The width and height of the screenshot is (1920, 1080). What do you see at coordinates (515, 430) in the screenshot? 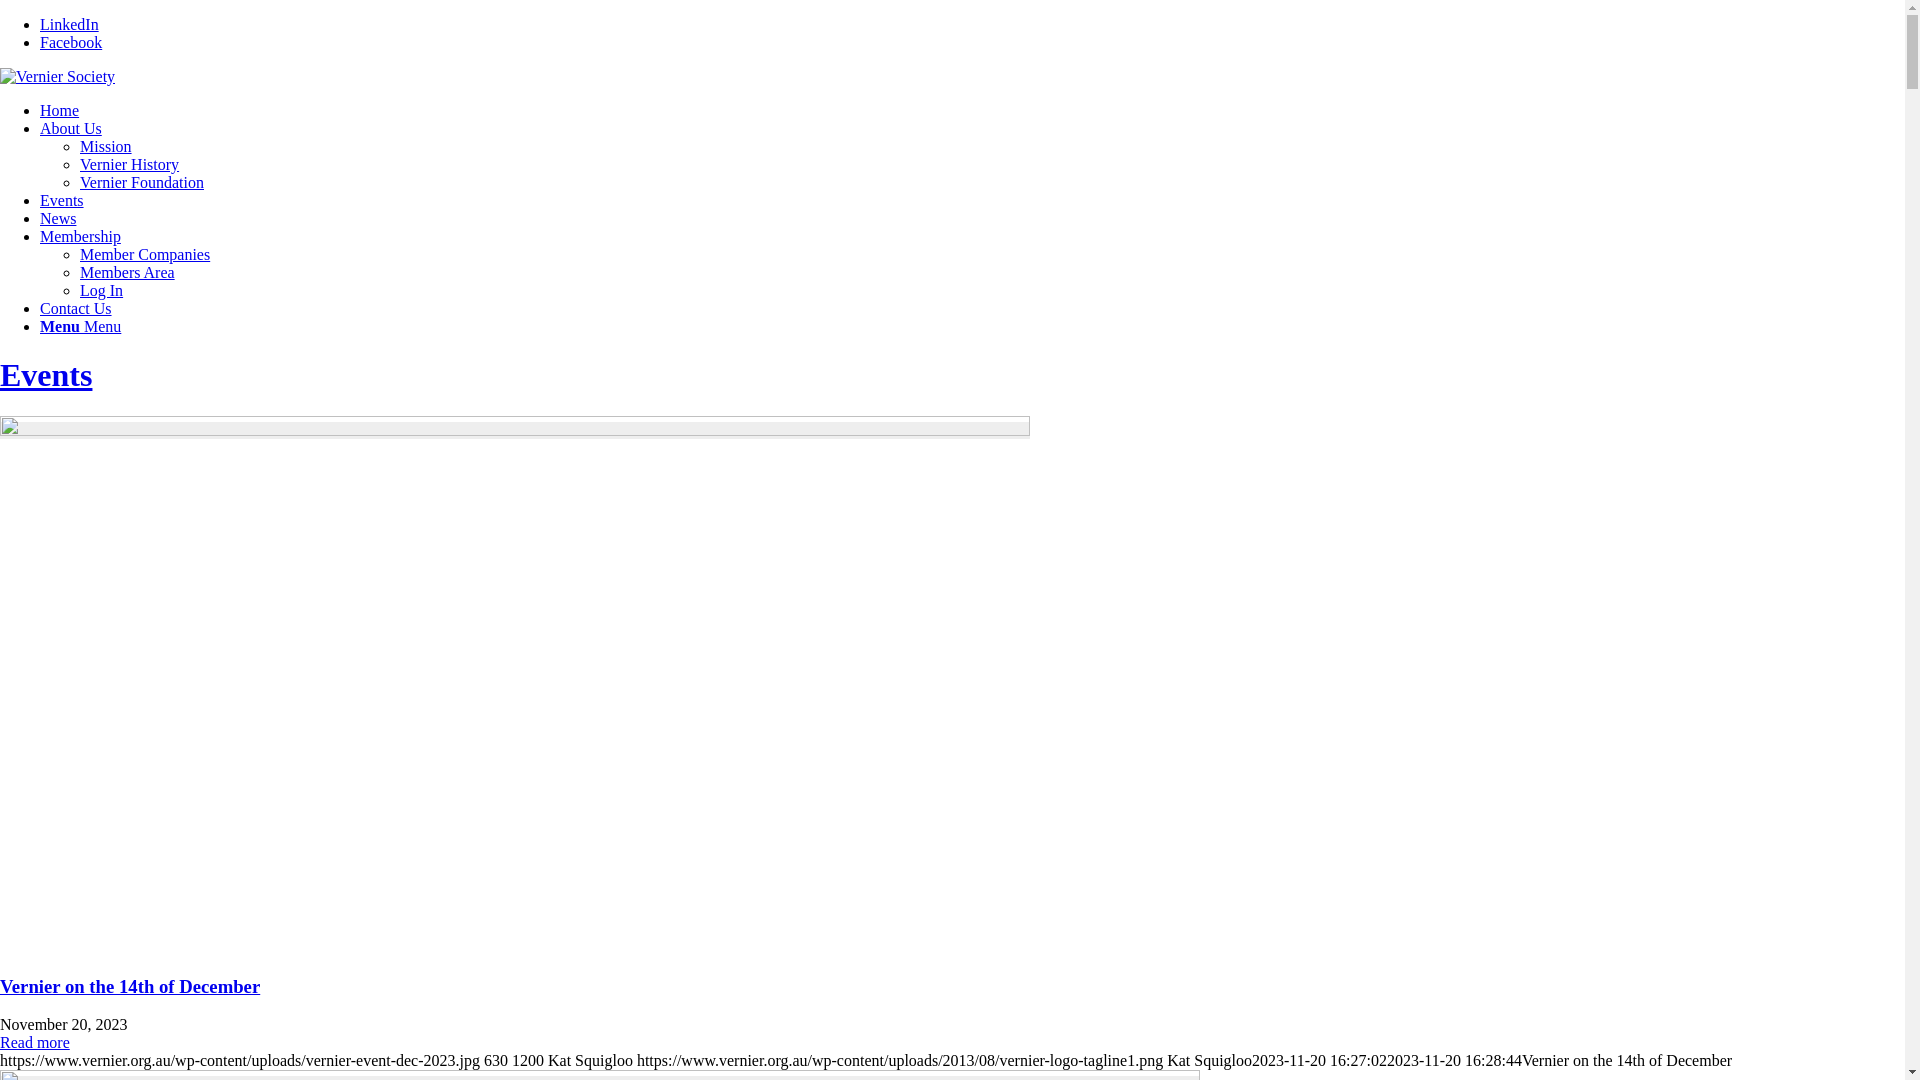
I see `Vernier on the 14th of December` at bounding box center [515, 430].